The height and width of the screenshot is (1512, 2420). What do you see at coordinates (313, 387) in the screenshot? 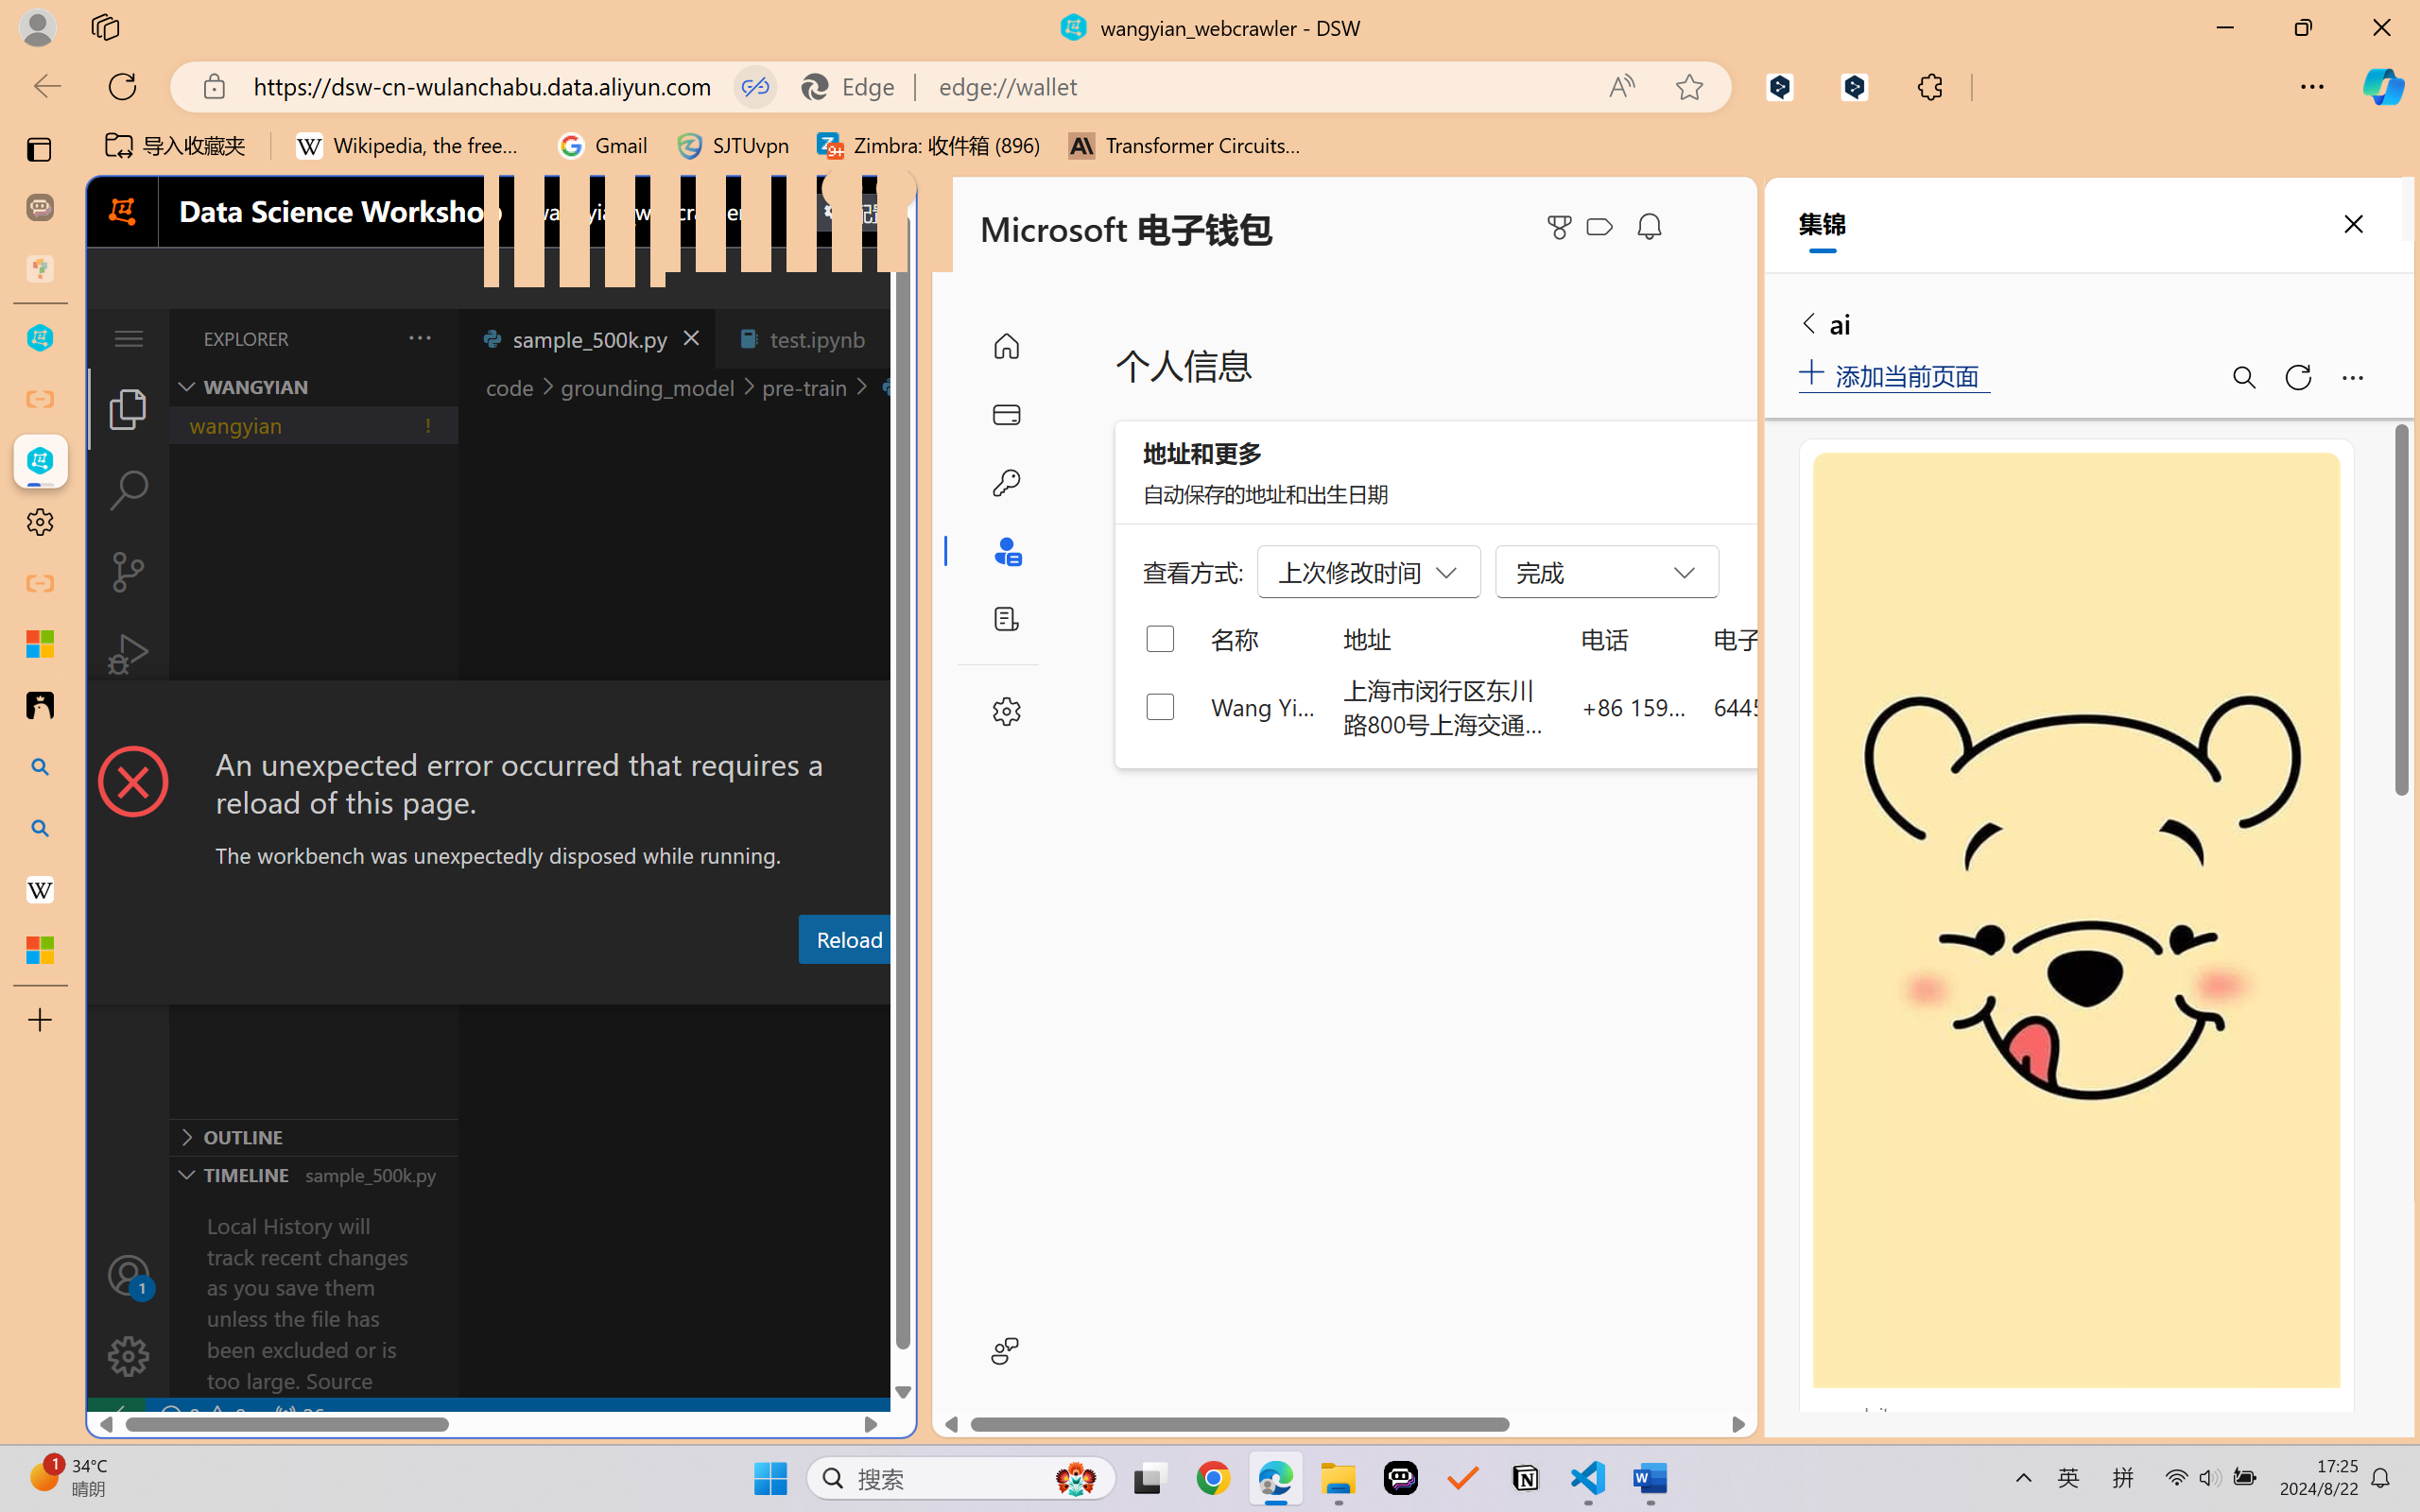
I see `Explorer Section: wangyian` at bounding box center [313, 387].